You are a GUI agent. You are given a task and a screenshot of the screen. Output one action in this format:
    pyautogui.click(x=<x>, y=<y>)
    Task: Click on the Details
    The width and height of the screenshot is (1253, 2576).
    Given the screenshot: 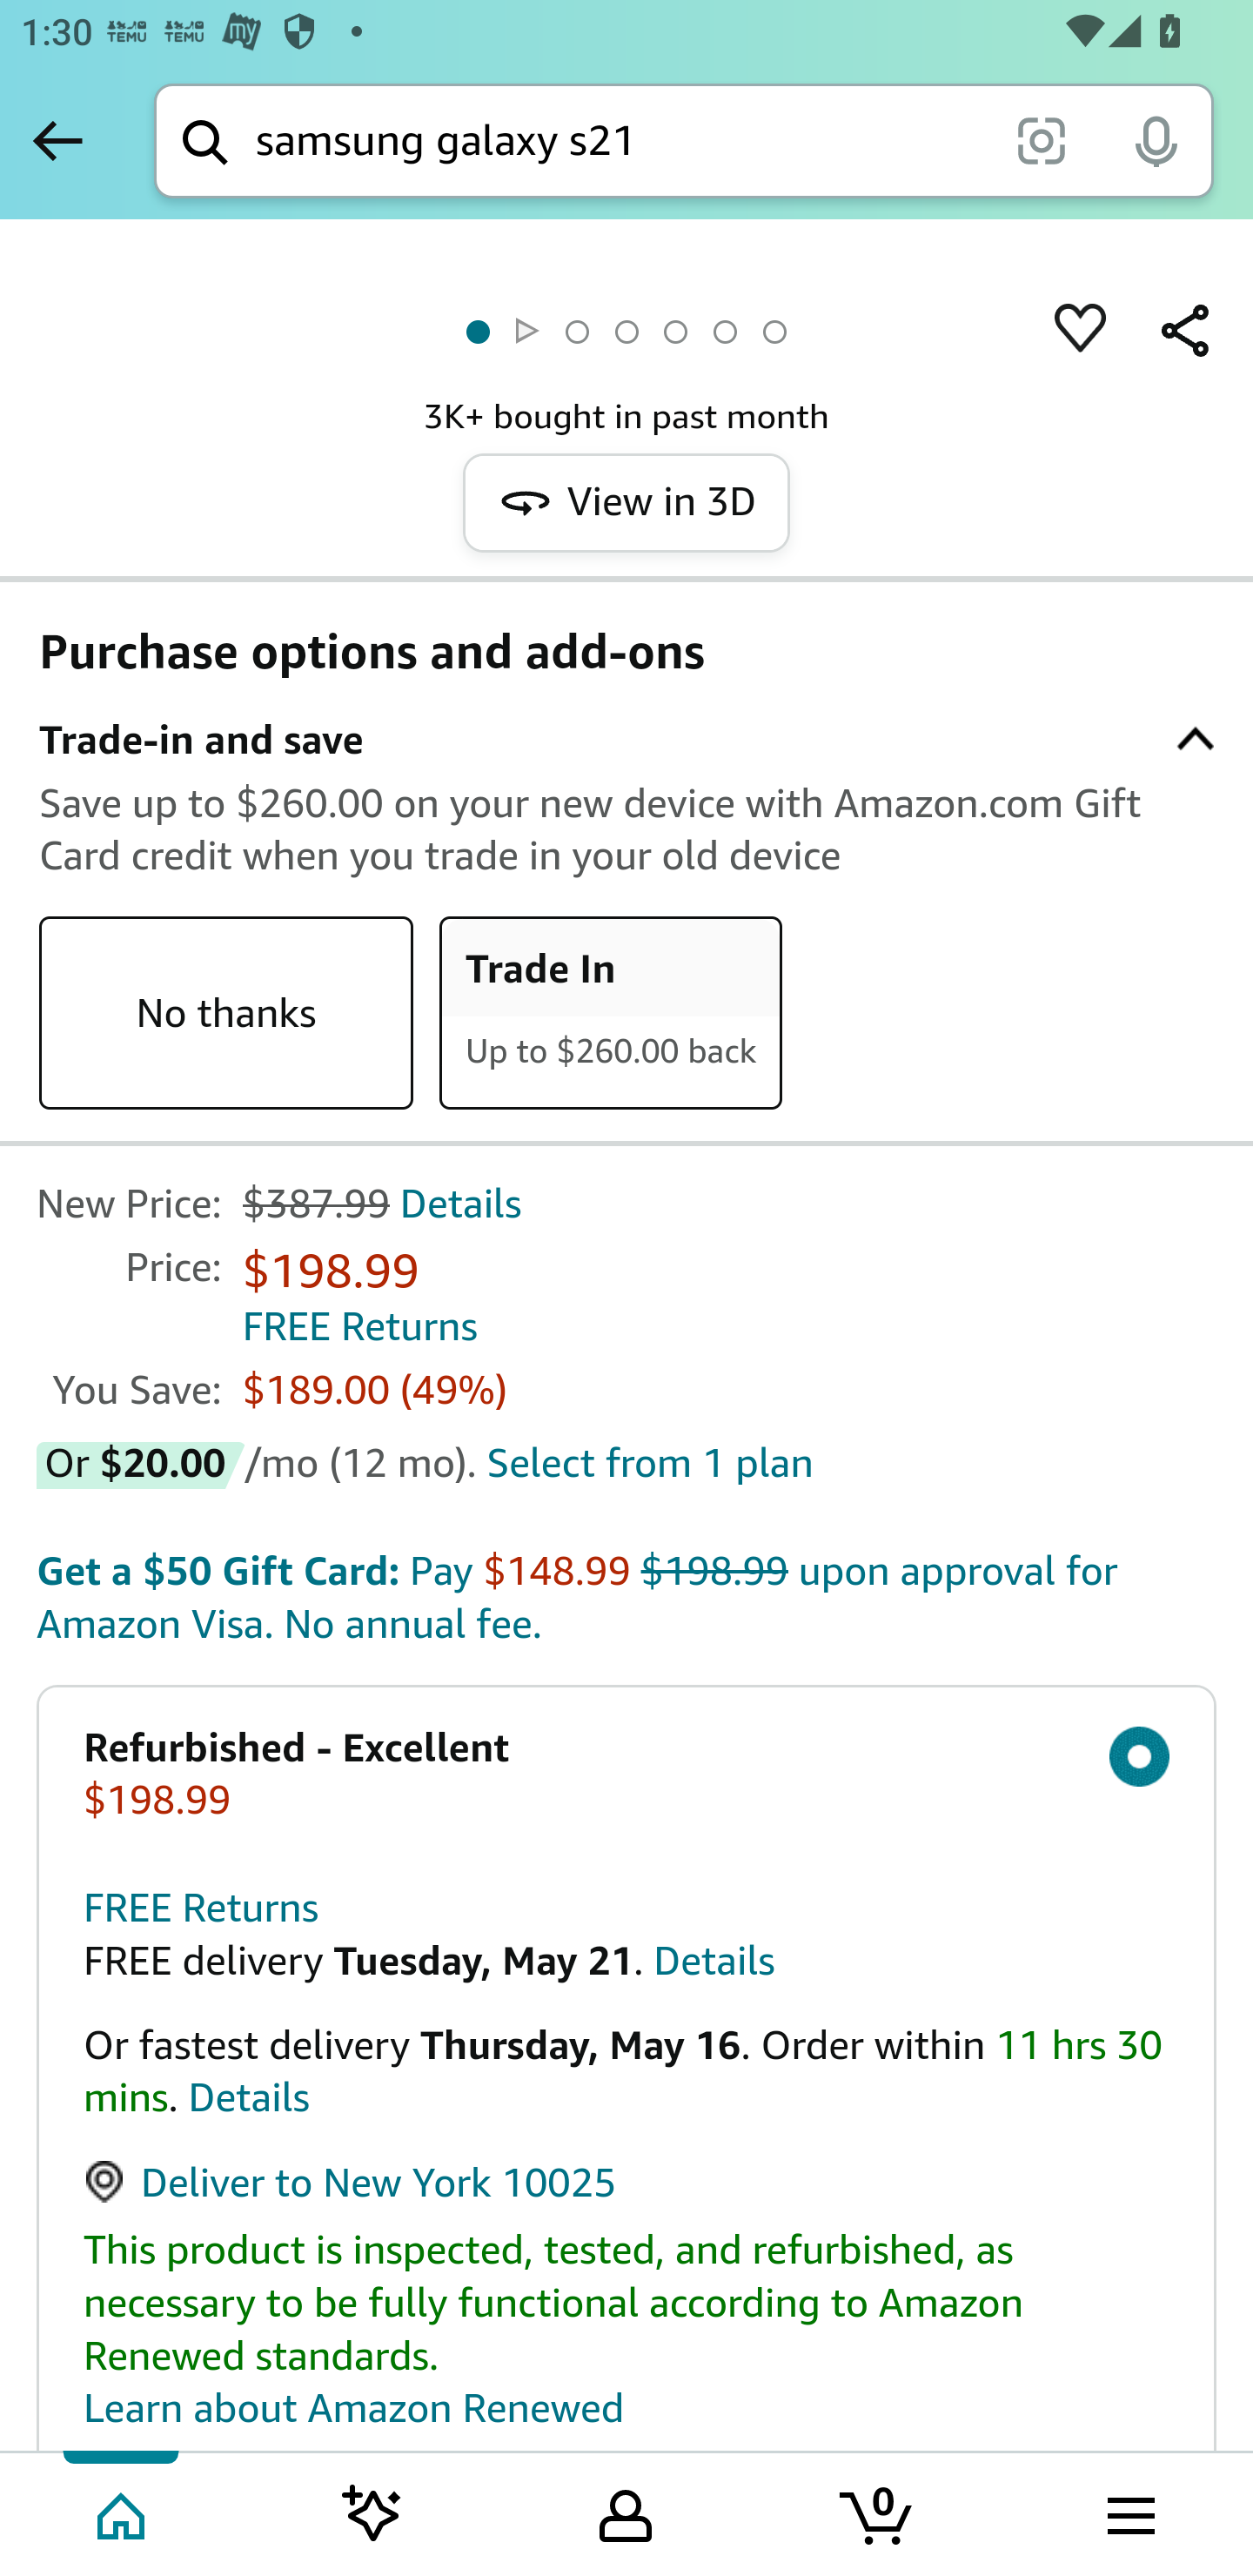 What is the action you would take?
    pyautogui.click(x=249, y=2097)
    